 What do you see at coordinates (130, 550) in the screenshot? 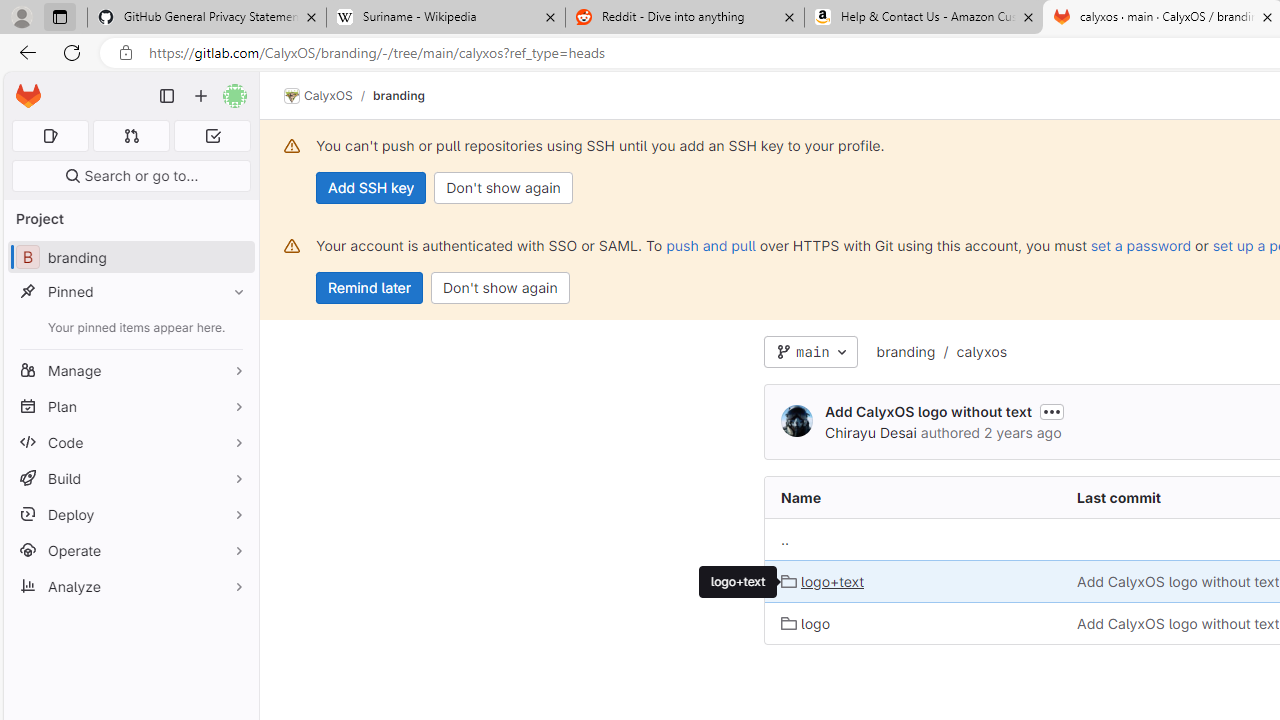
I see `Operate` at bounding box center [130, 550].